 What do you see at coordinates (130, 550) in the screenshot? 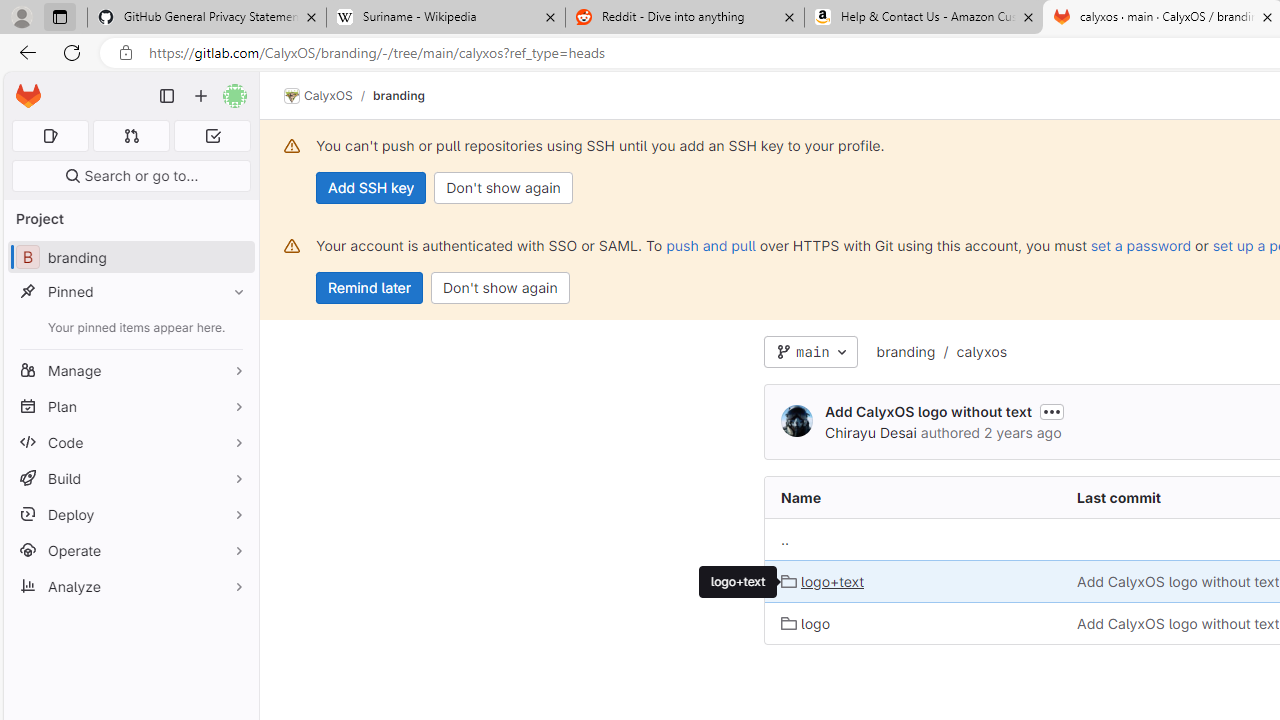
I see `Operate` at bounding box center [130, 550].